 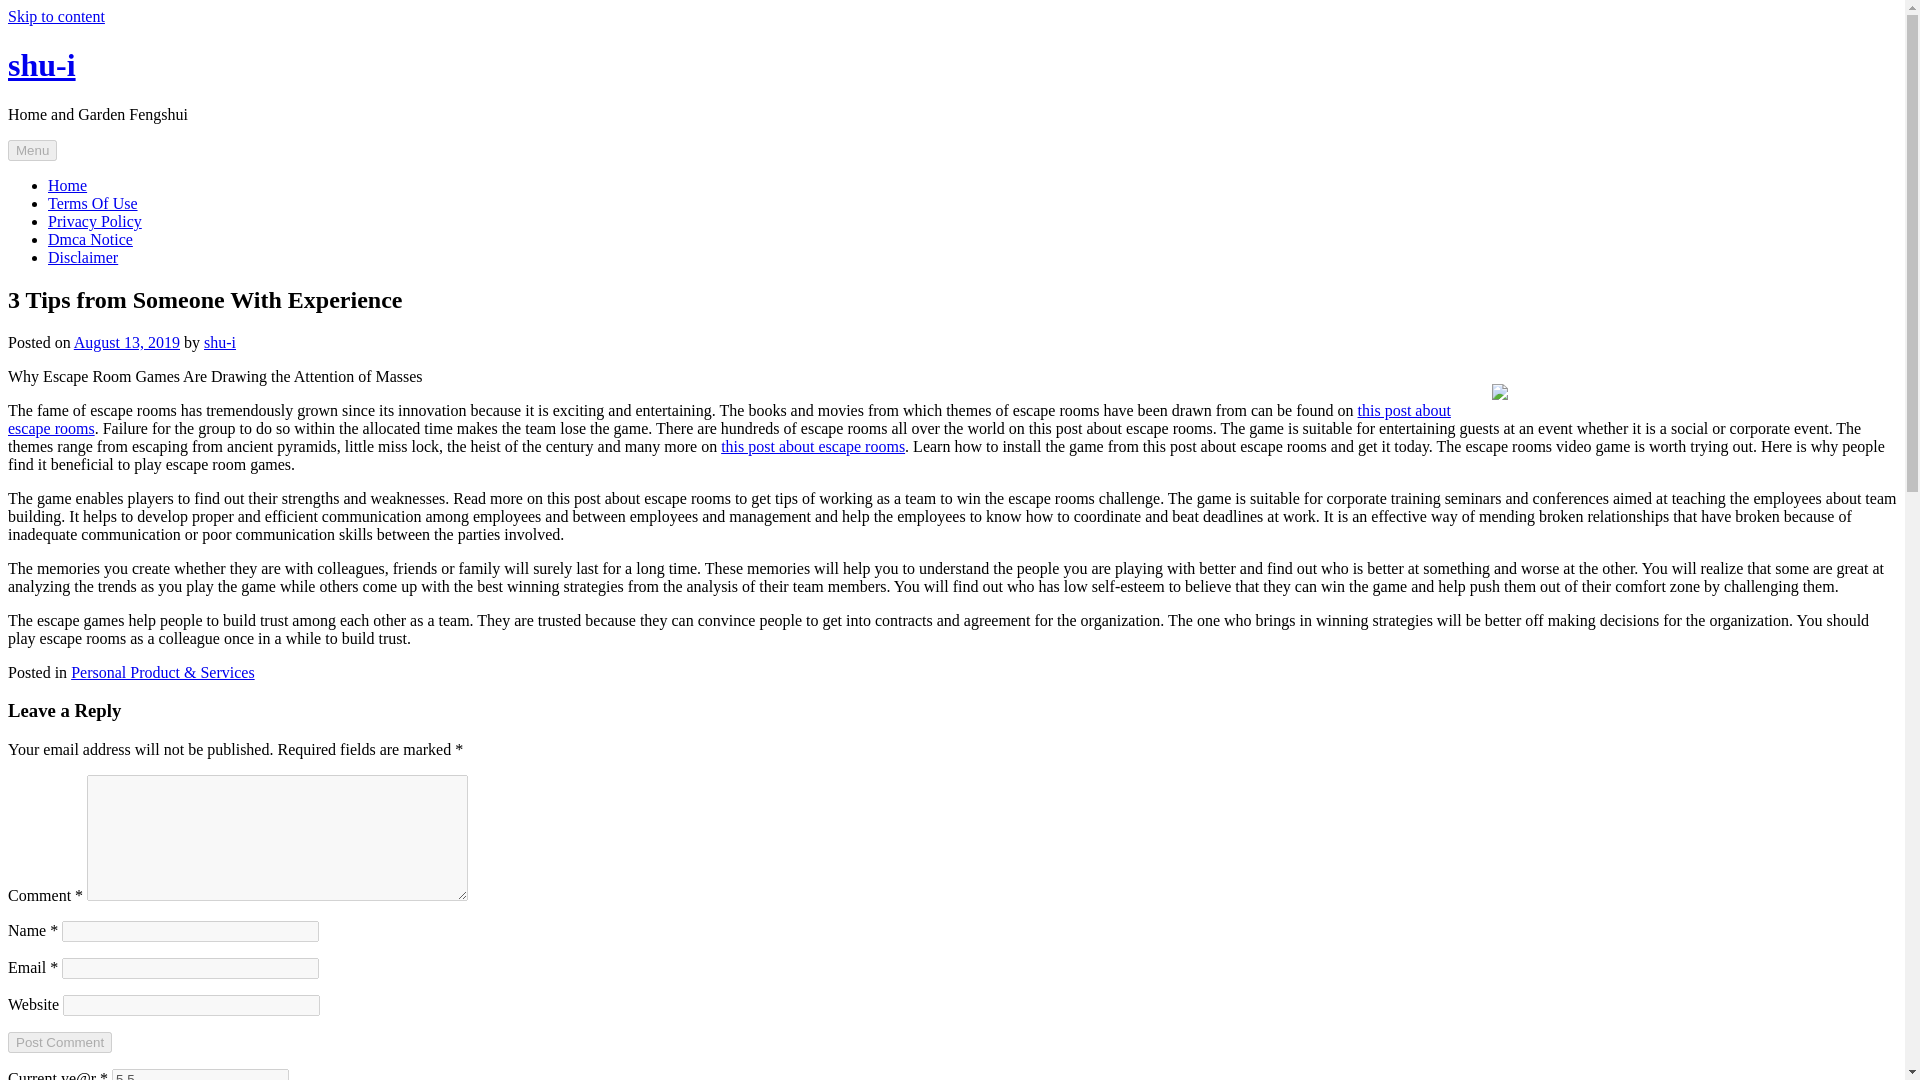 What do you see at coordinates (56, 16) in the screenshot?
I see `Skip to content` at bounding box center [56, 16].